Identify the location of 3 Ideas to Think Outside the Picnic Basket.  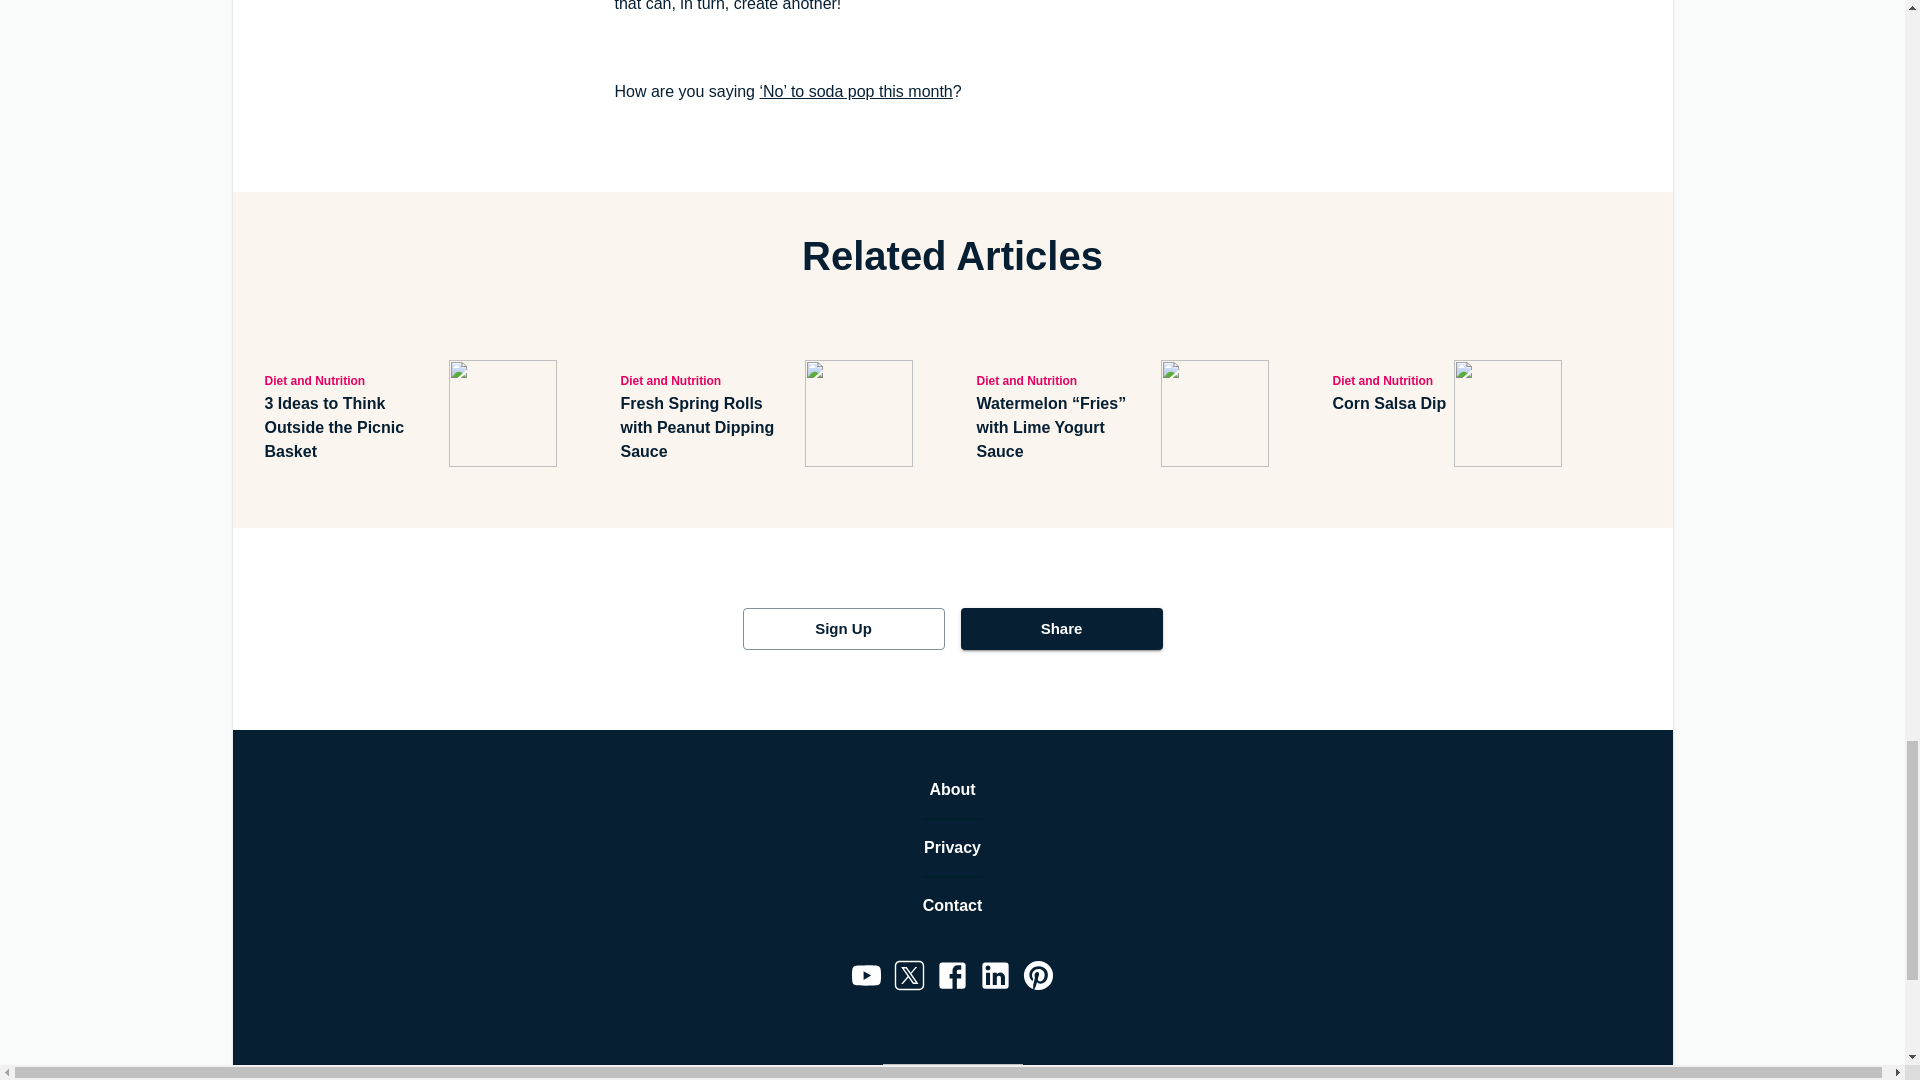
(352, 428).